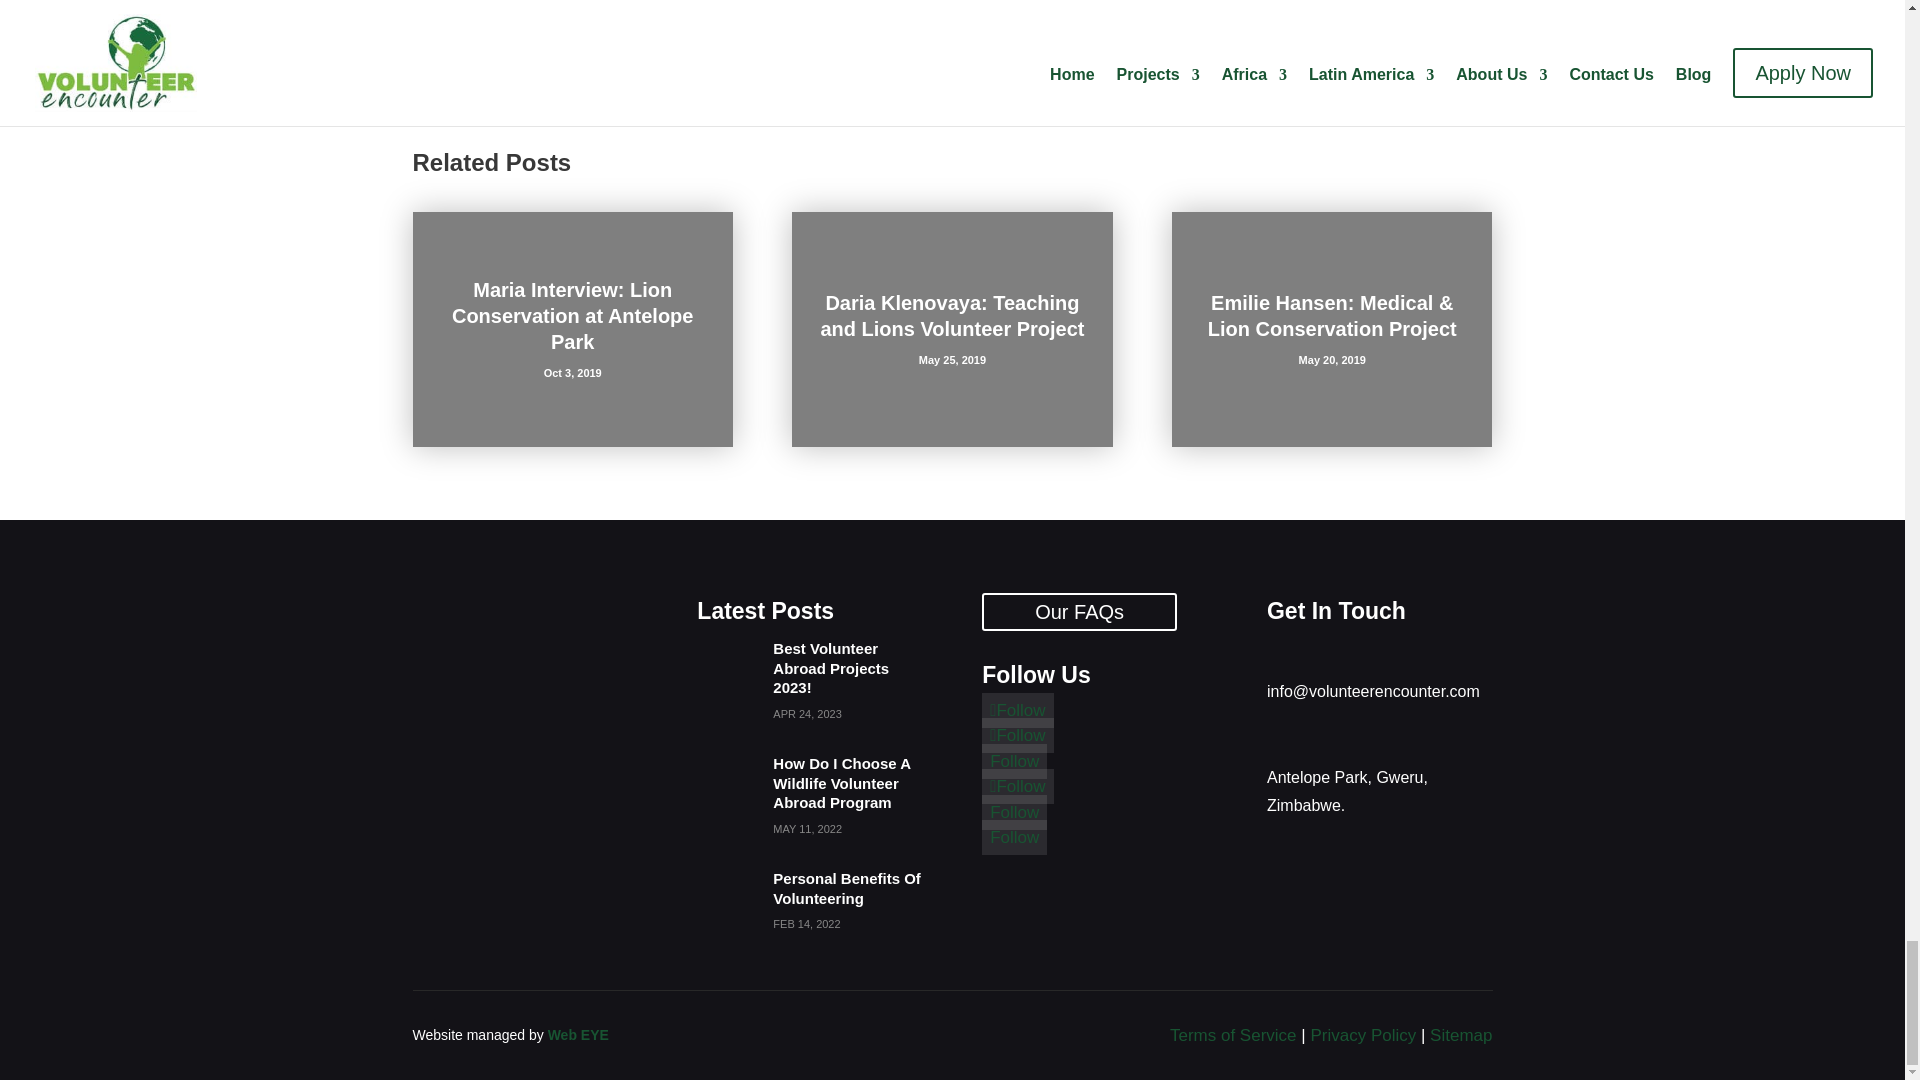 Image resolution: width=1920 pixels, height=1080 pixels. I want to click on Follow on Instagram, so click(1016, 735).